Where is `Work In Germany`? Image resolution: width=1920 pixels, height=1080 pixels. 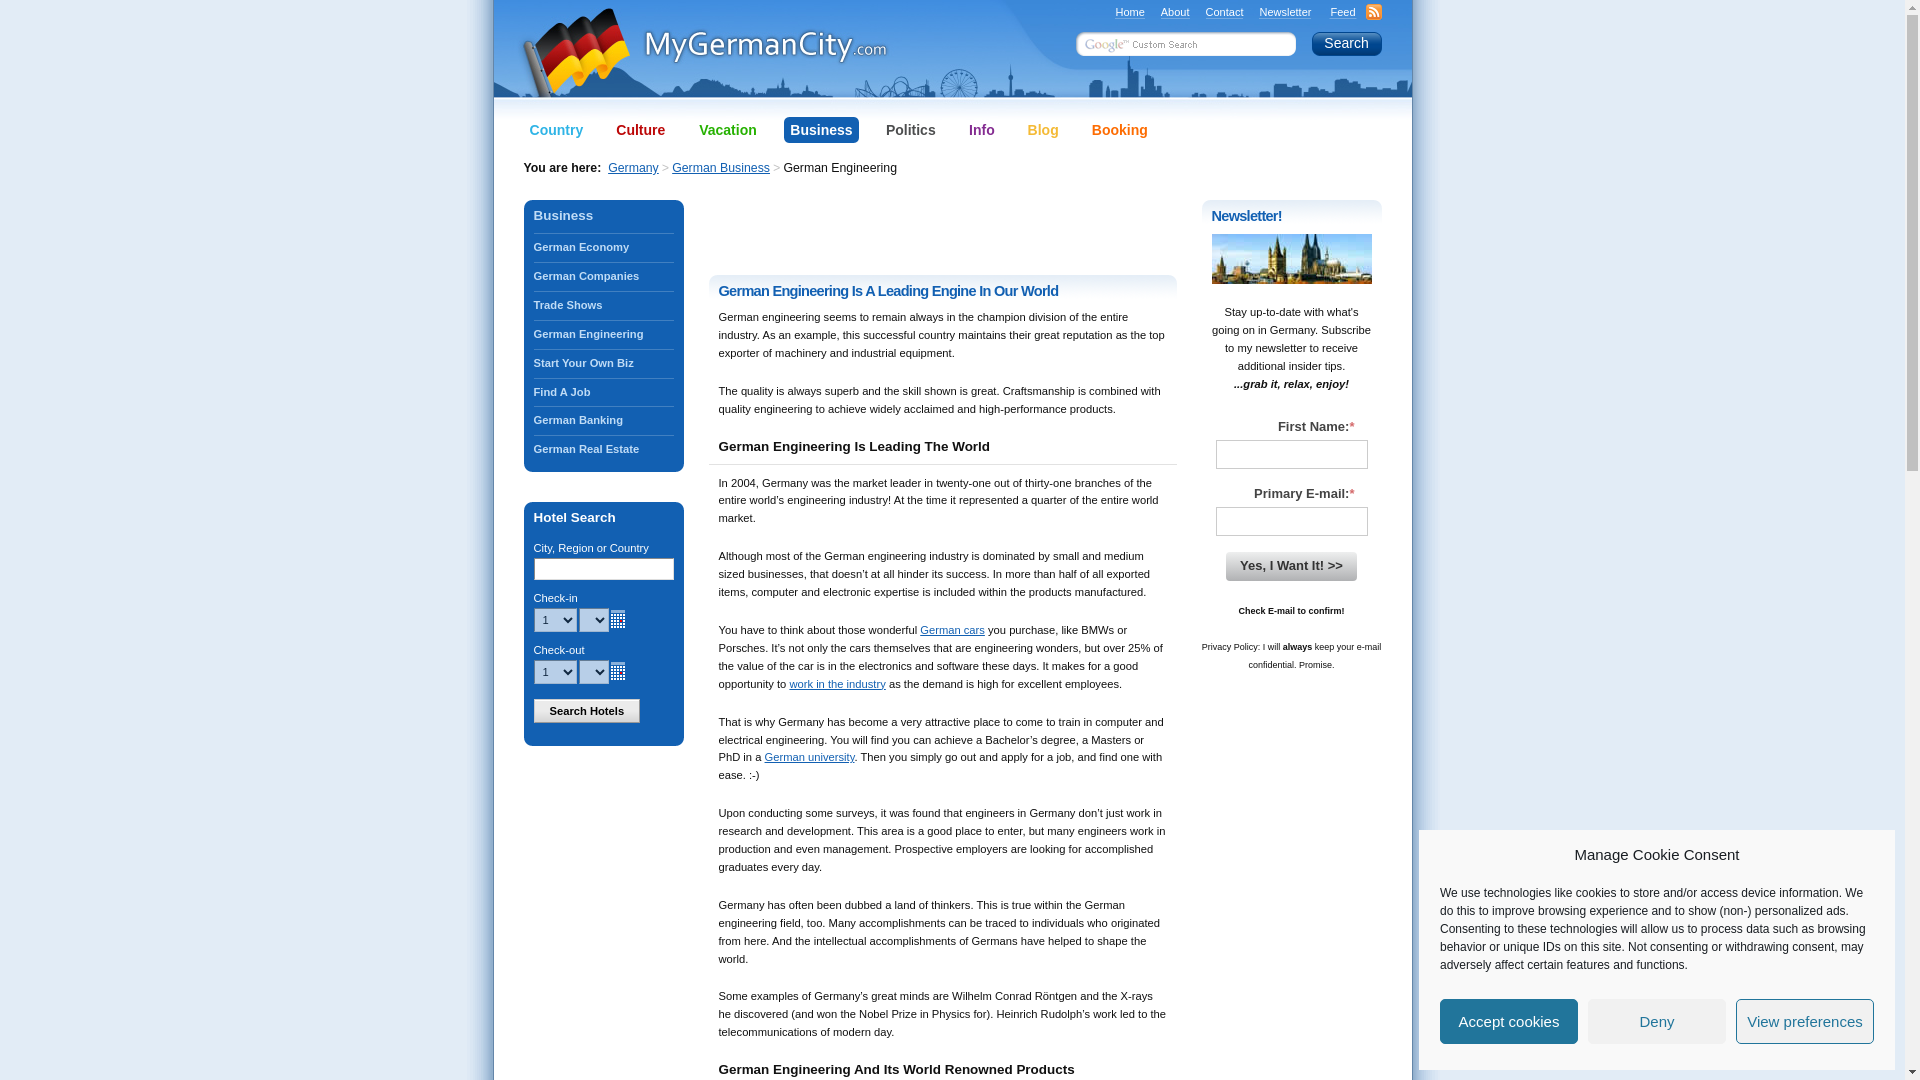 Work In Germany is located at coordinates (603, 392).